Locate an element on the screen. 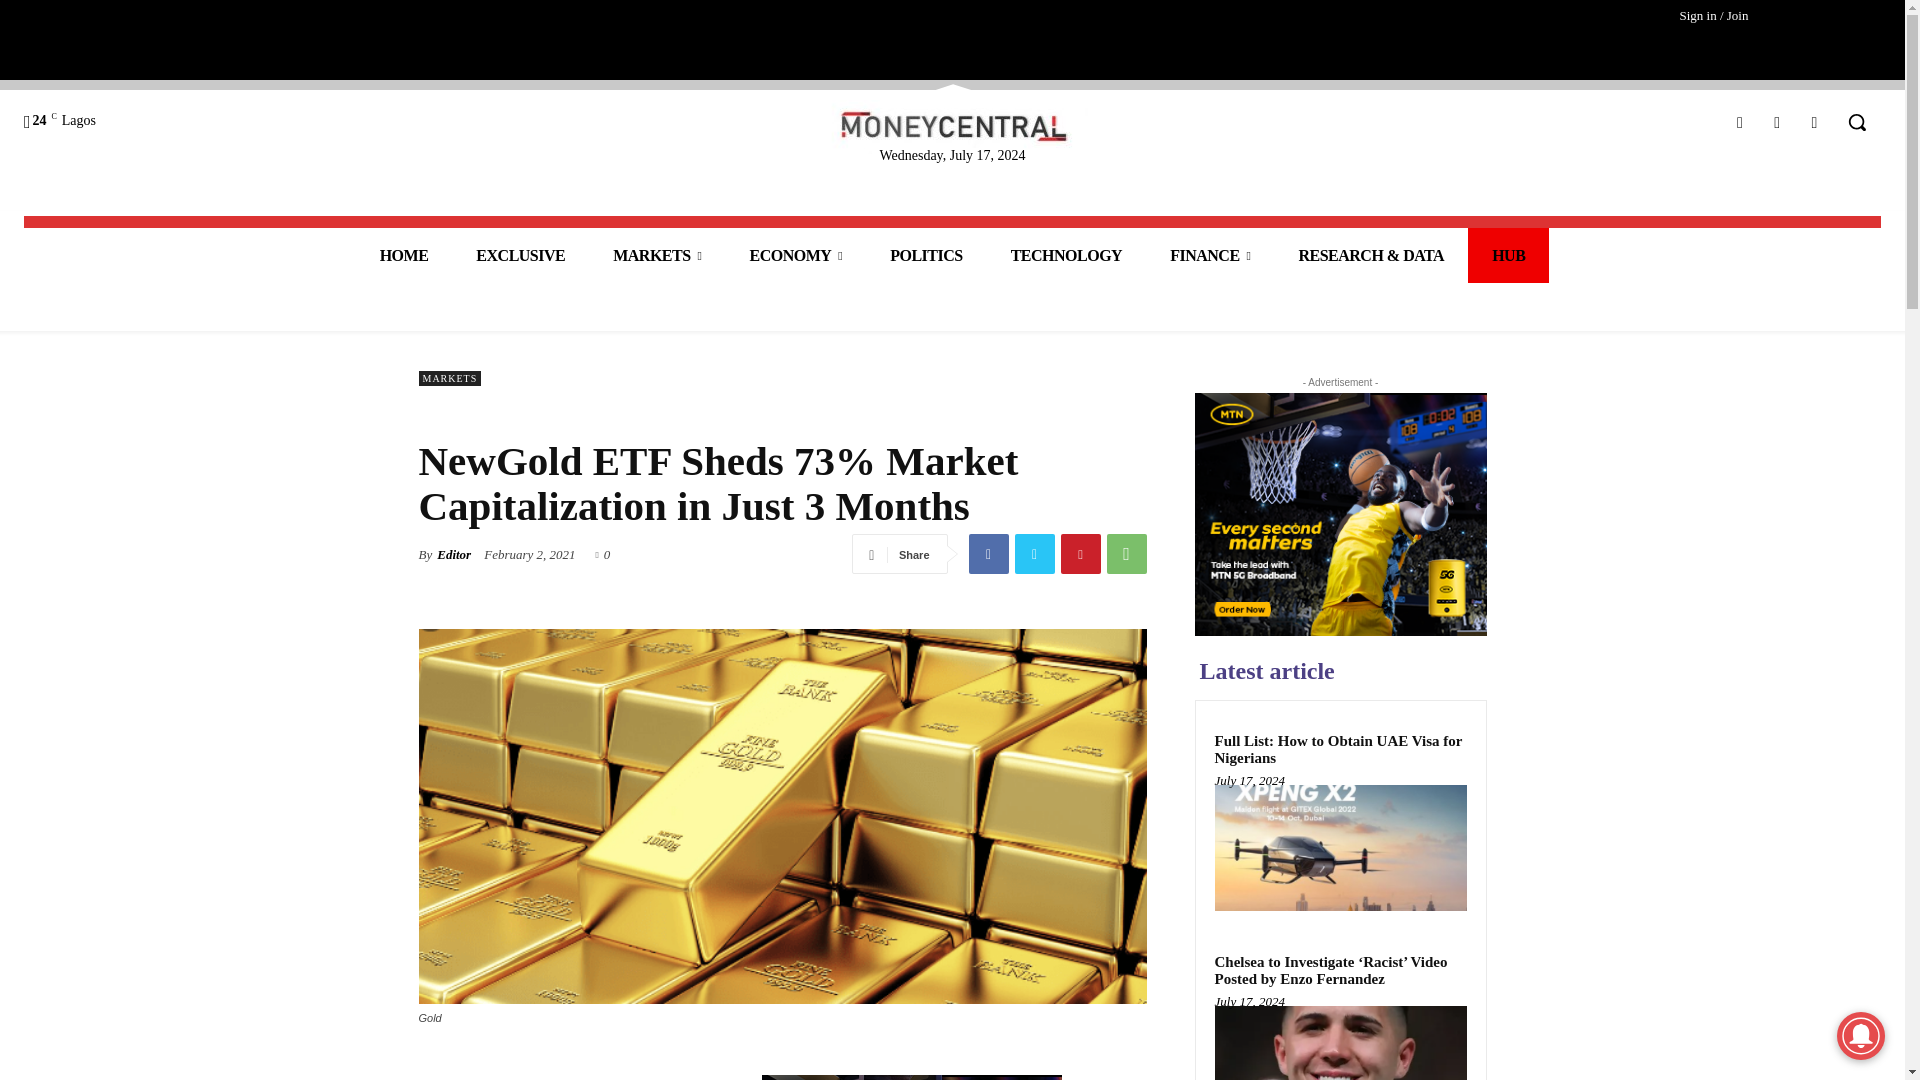 This screenshot has height=1080, width=1920. WhatsApp is located at coordinates (1126, 553).